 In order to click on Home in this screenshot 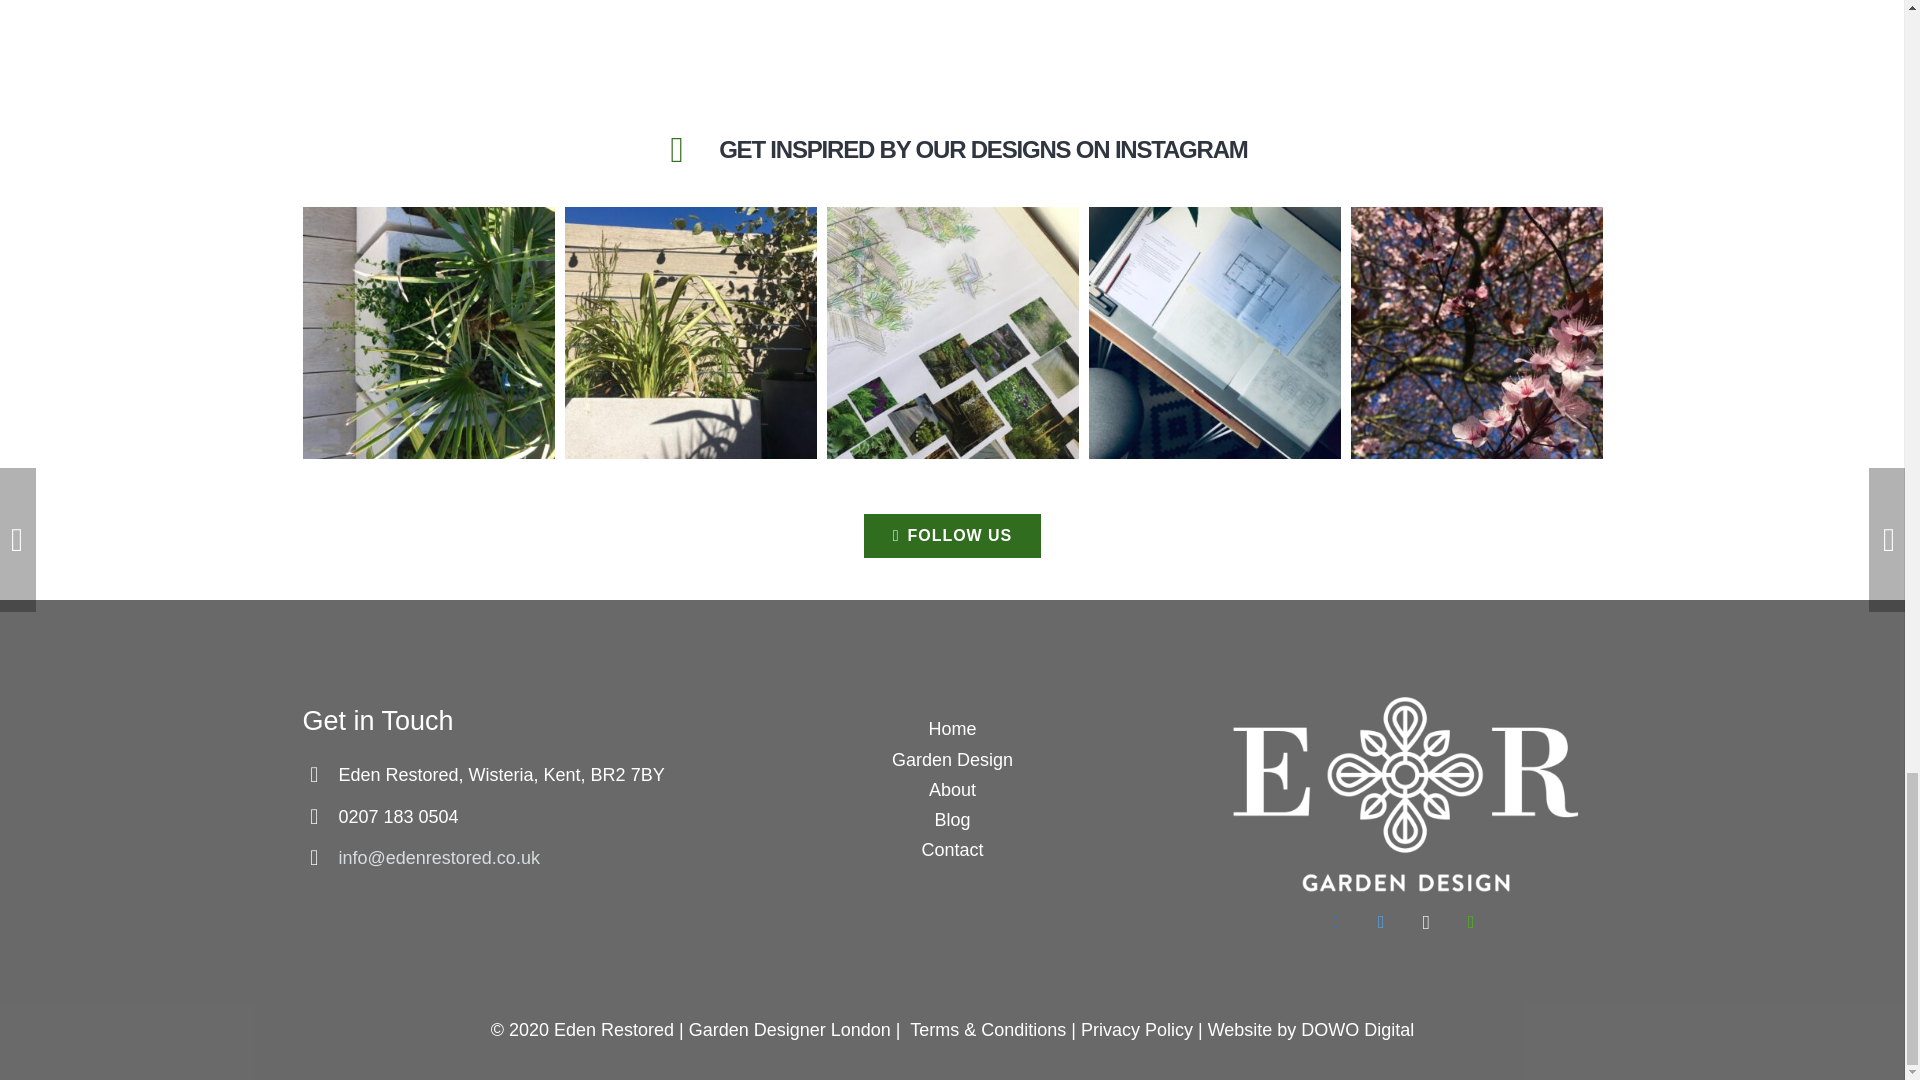, I will do `click(951, 728)`.